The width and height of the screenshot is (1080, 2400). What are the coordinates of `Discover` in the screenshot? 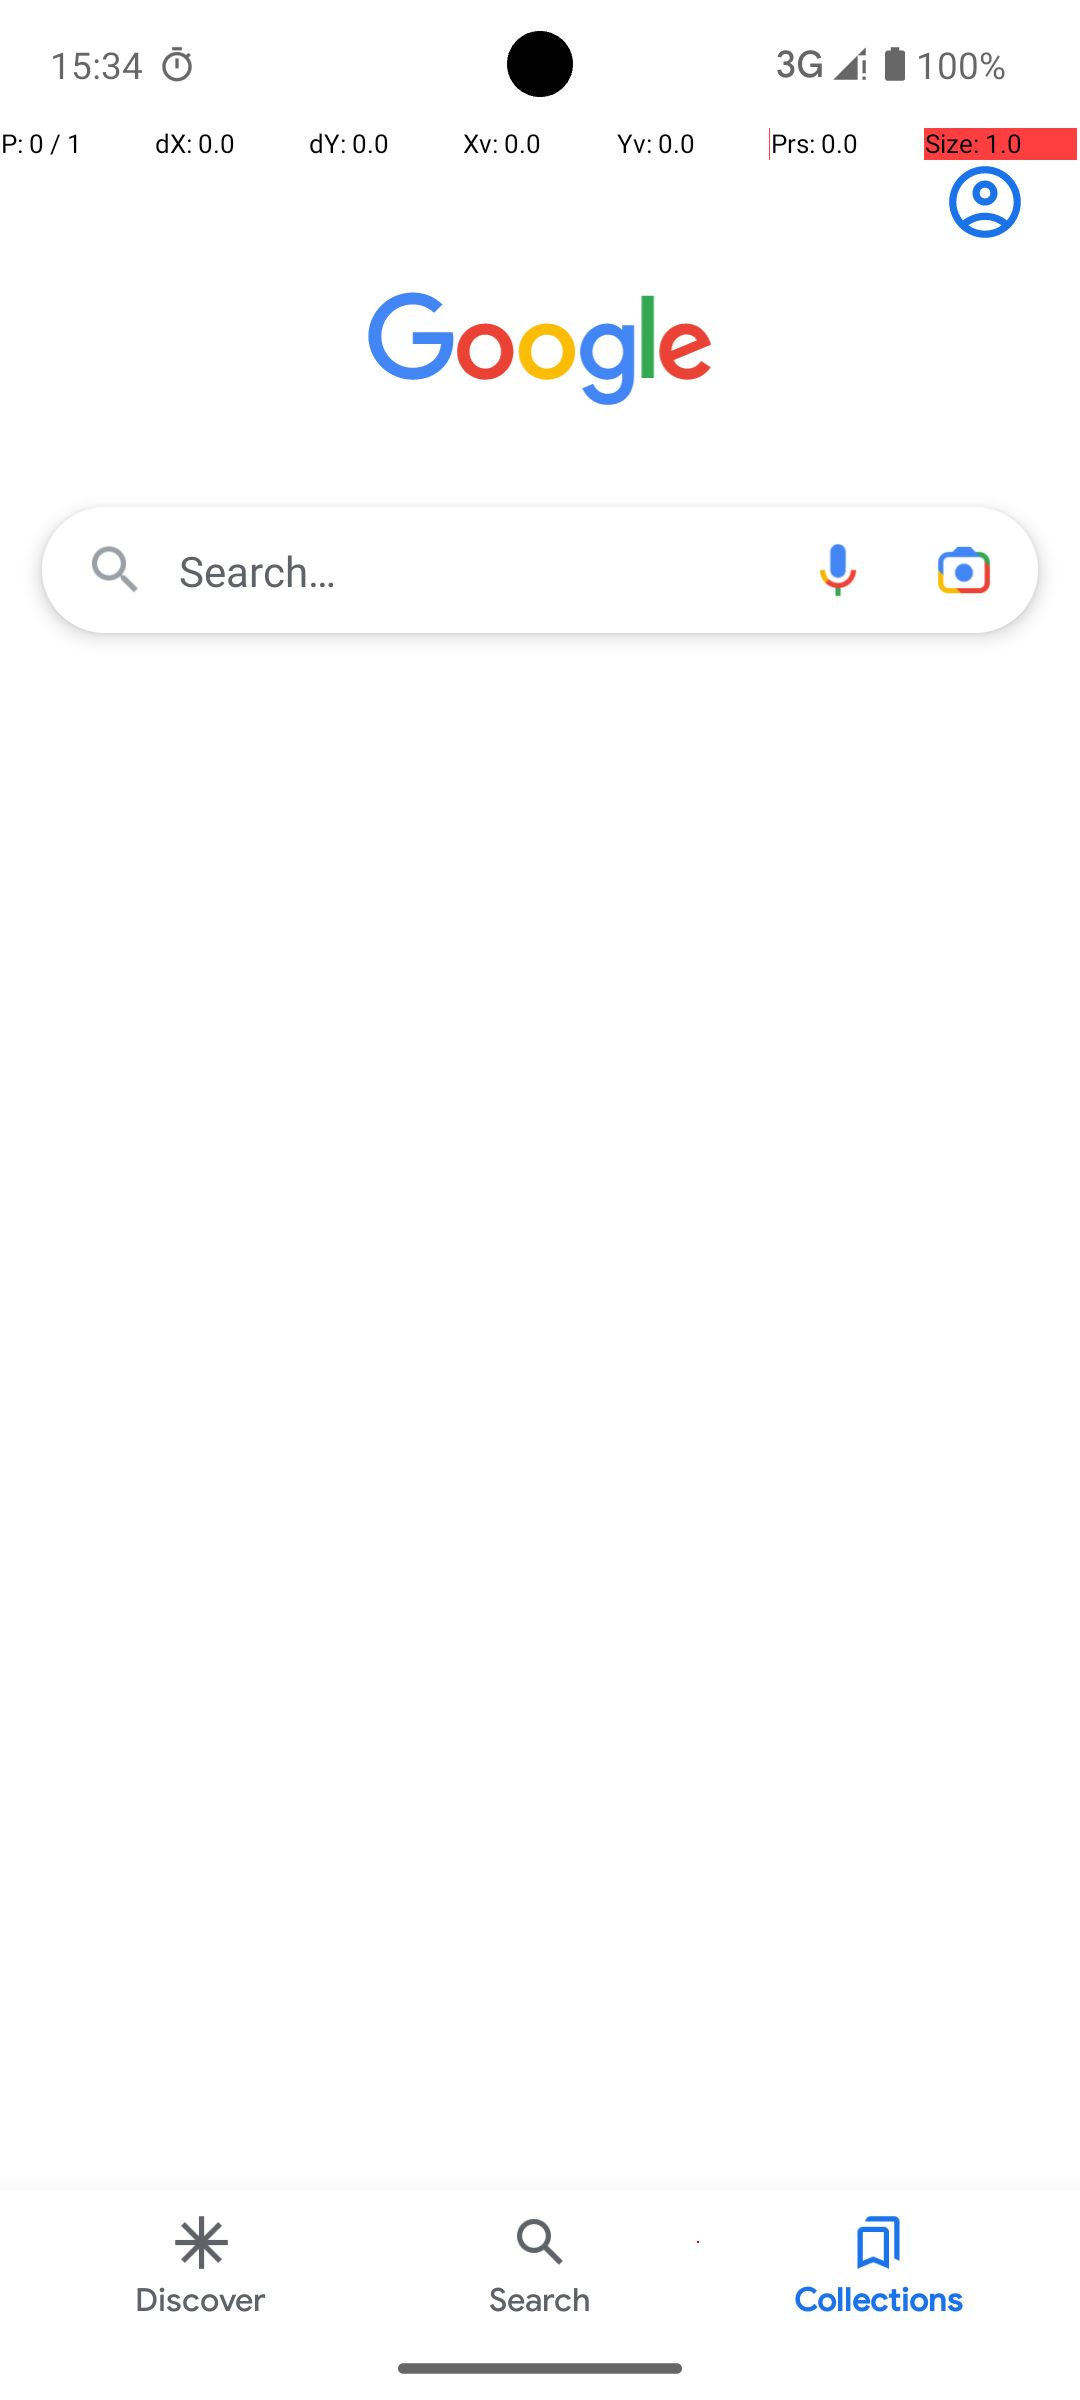 It's located at (202, 2264).